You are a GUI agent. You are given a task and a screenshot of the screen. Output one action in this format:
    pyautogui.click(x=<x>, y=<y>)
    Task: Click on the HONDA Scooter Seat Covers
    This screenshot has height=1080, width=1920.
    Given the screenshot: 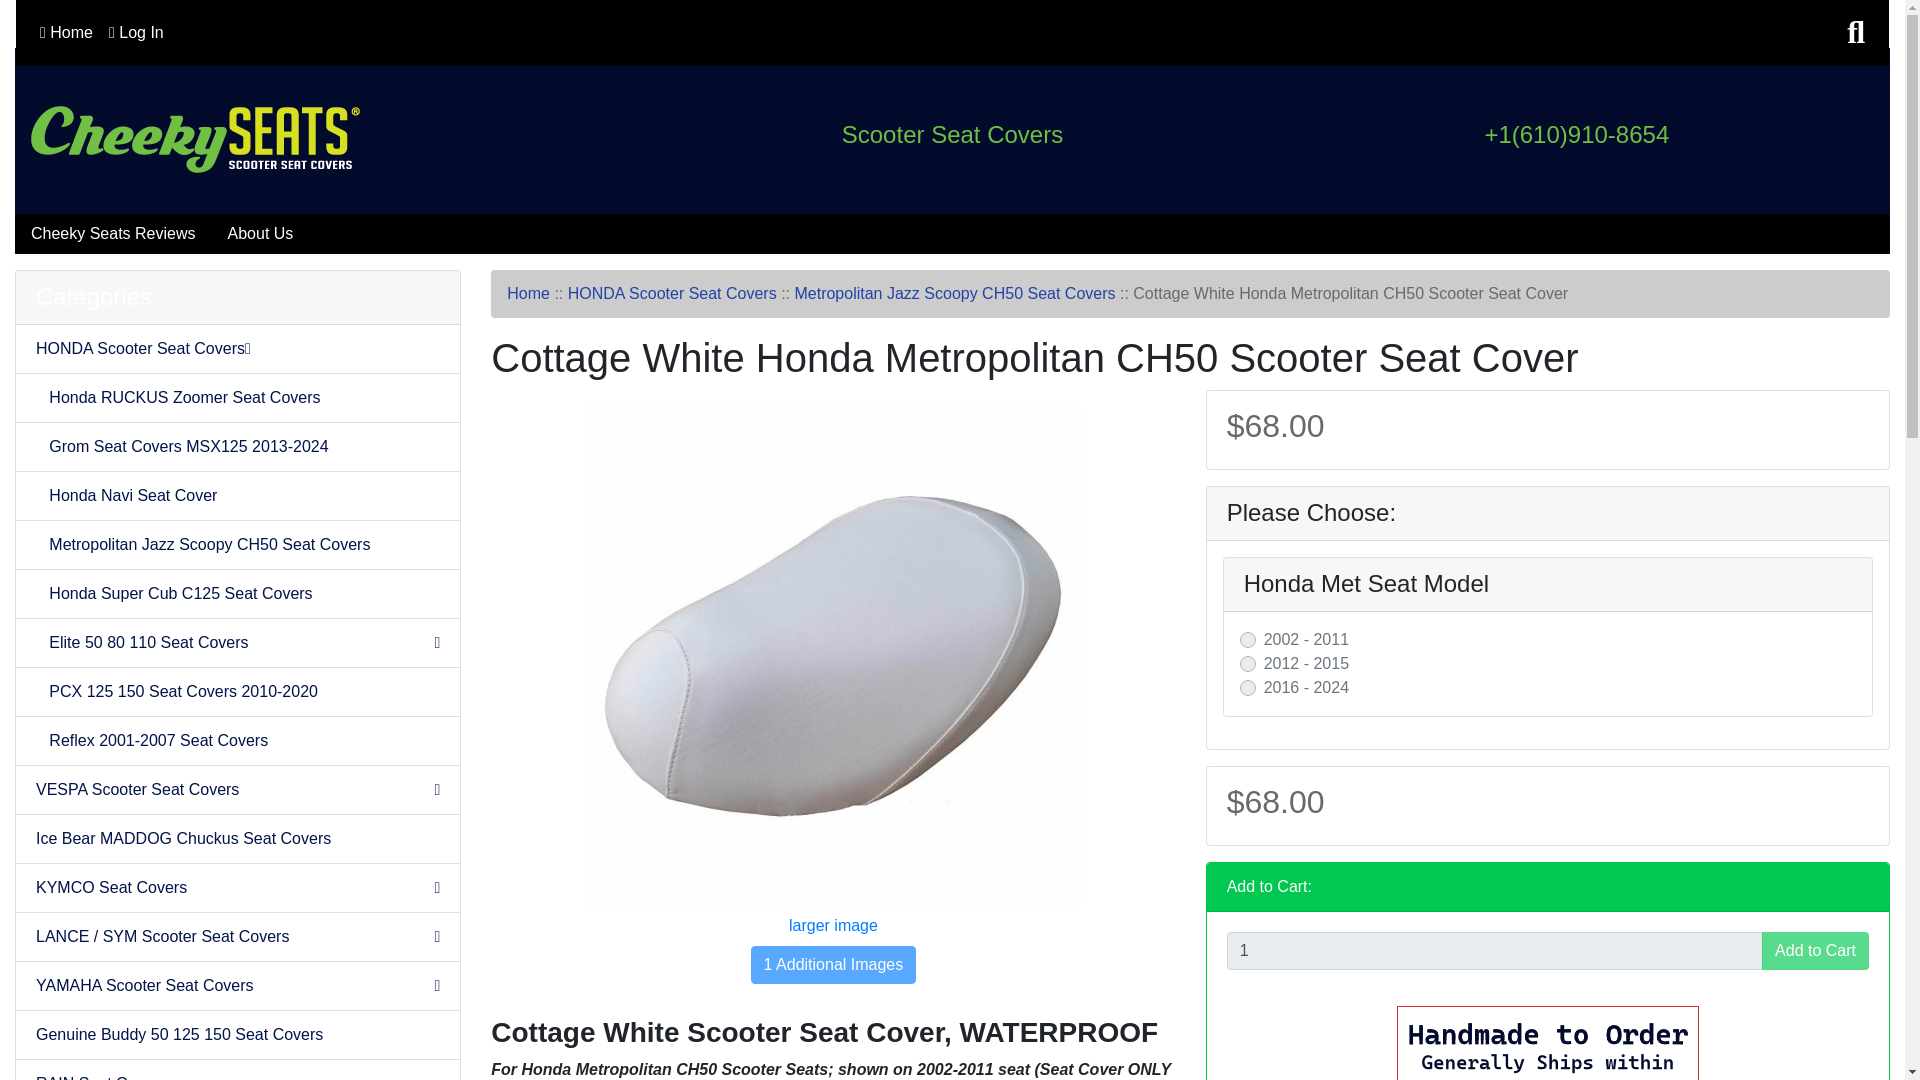 What is the action you would take?
    pyautogui.click(x=238, y=349)
    